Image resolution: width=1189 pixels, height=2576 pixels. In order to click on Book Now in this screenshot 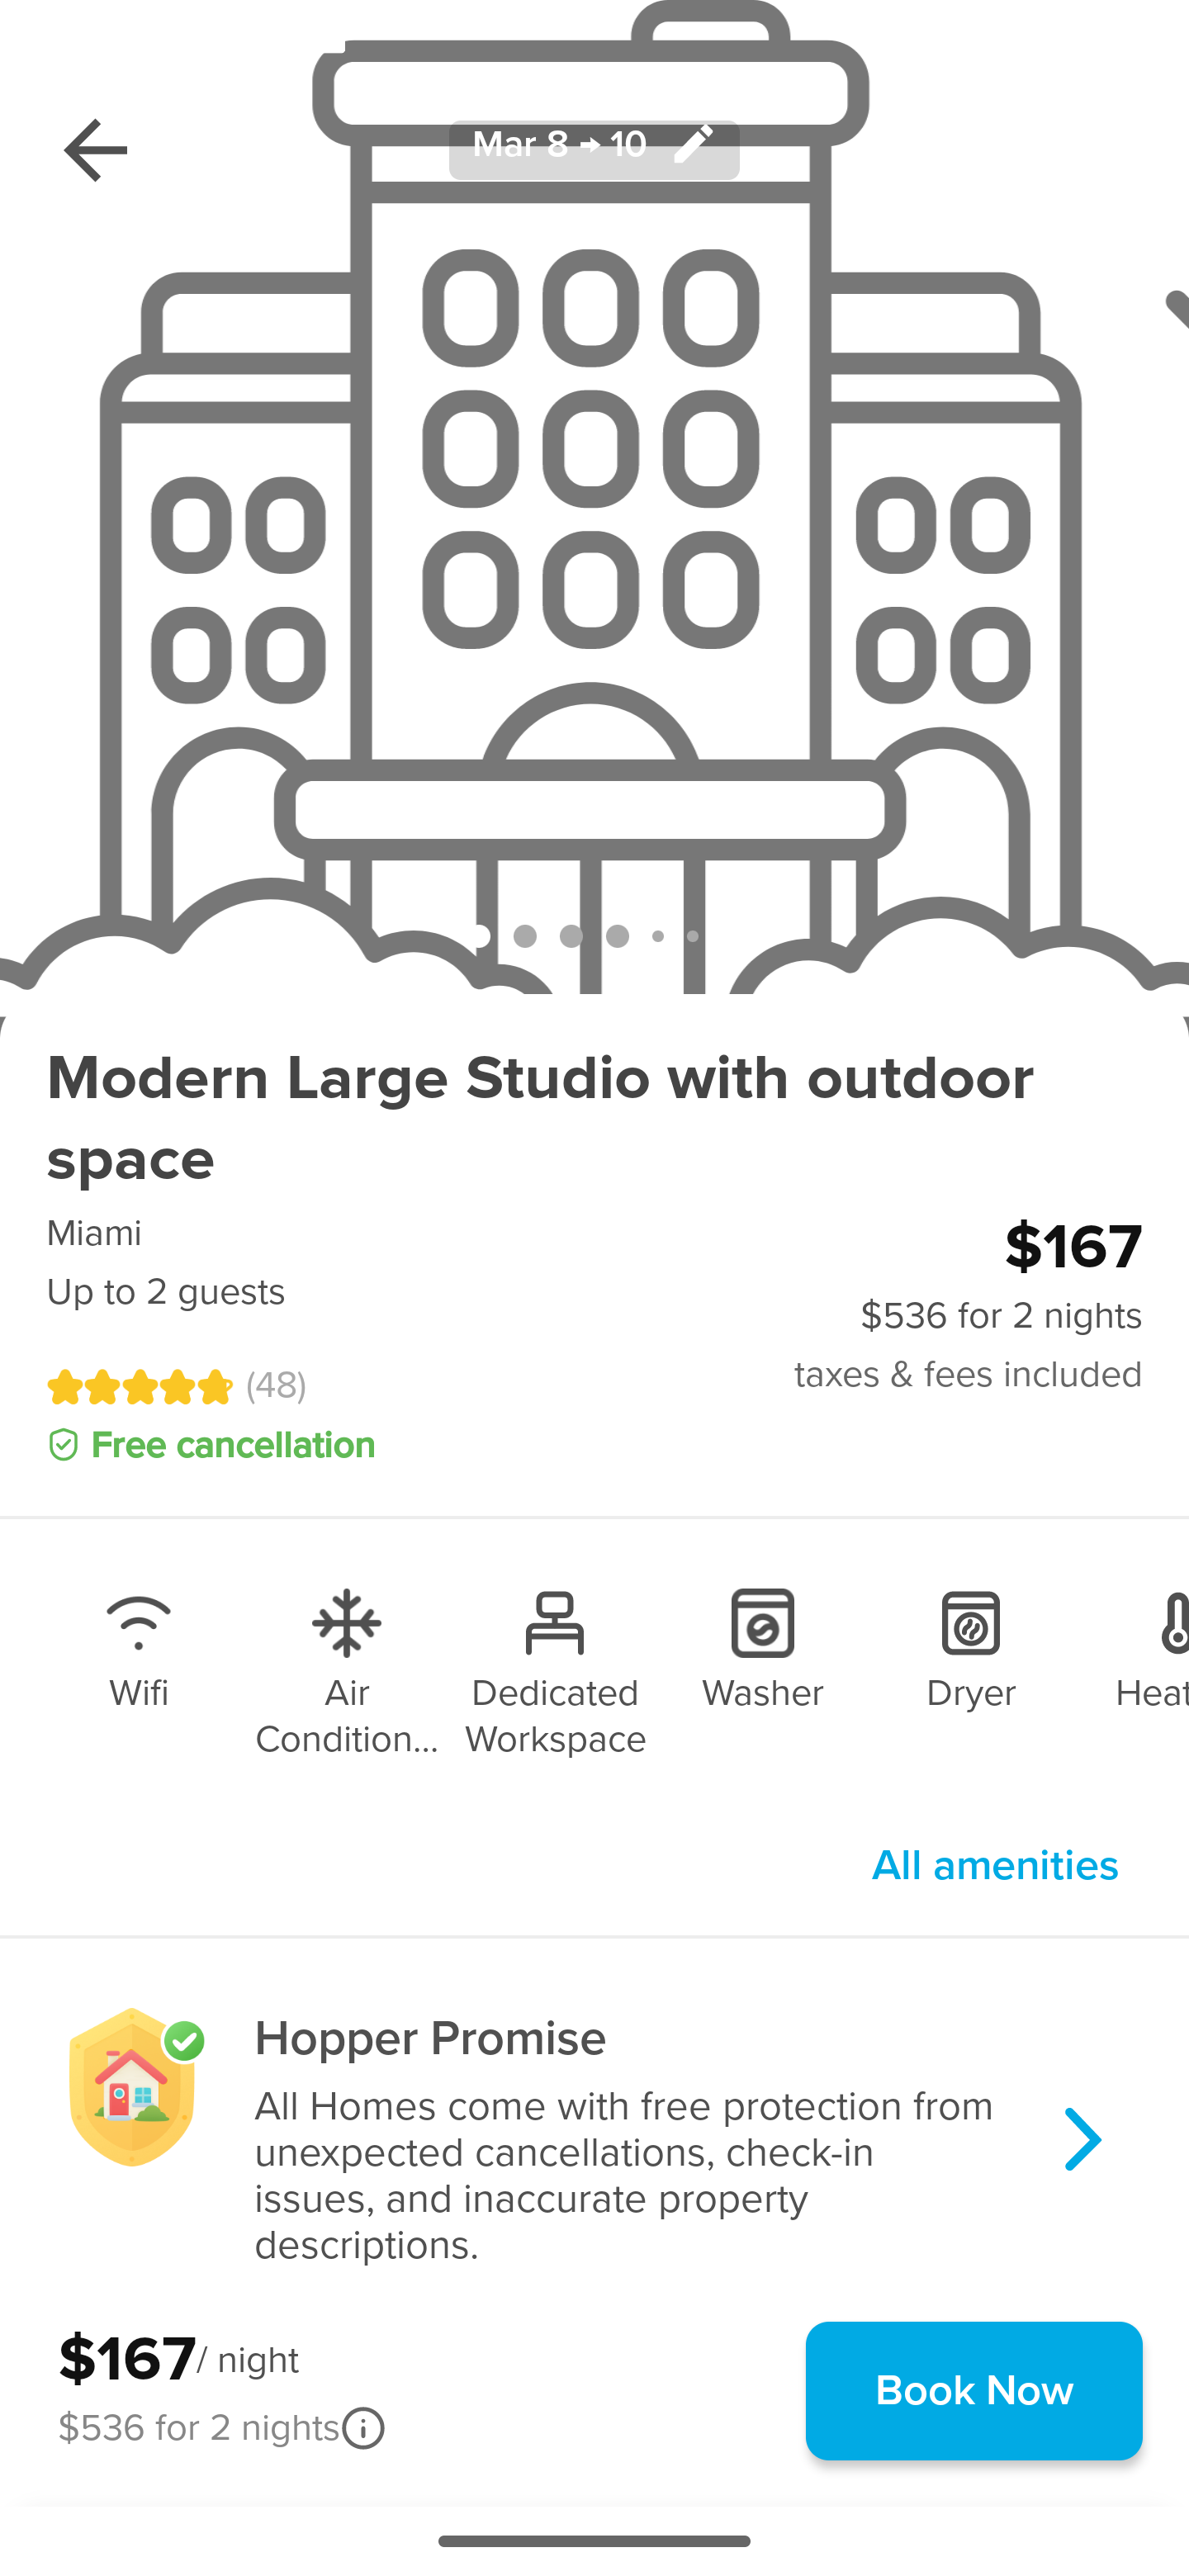, I will do `click(974, 2390)`.